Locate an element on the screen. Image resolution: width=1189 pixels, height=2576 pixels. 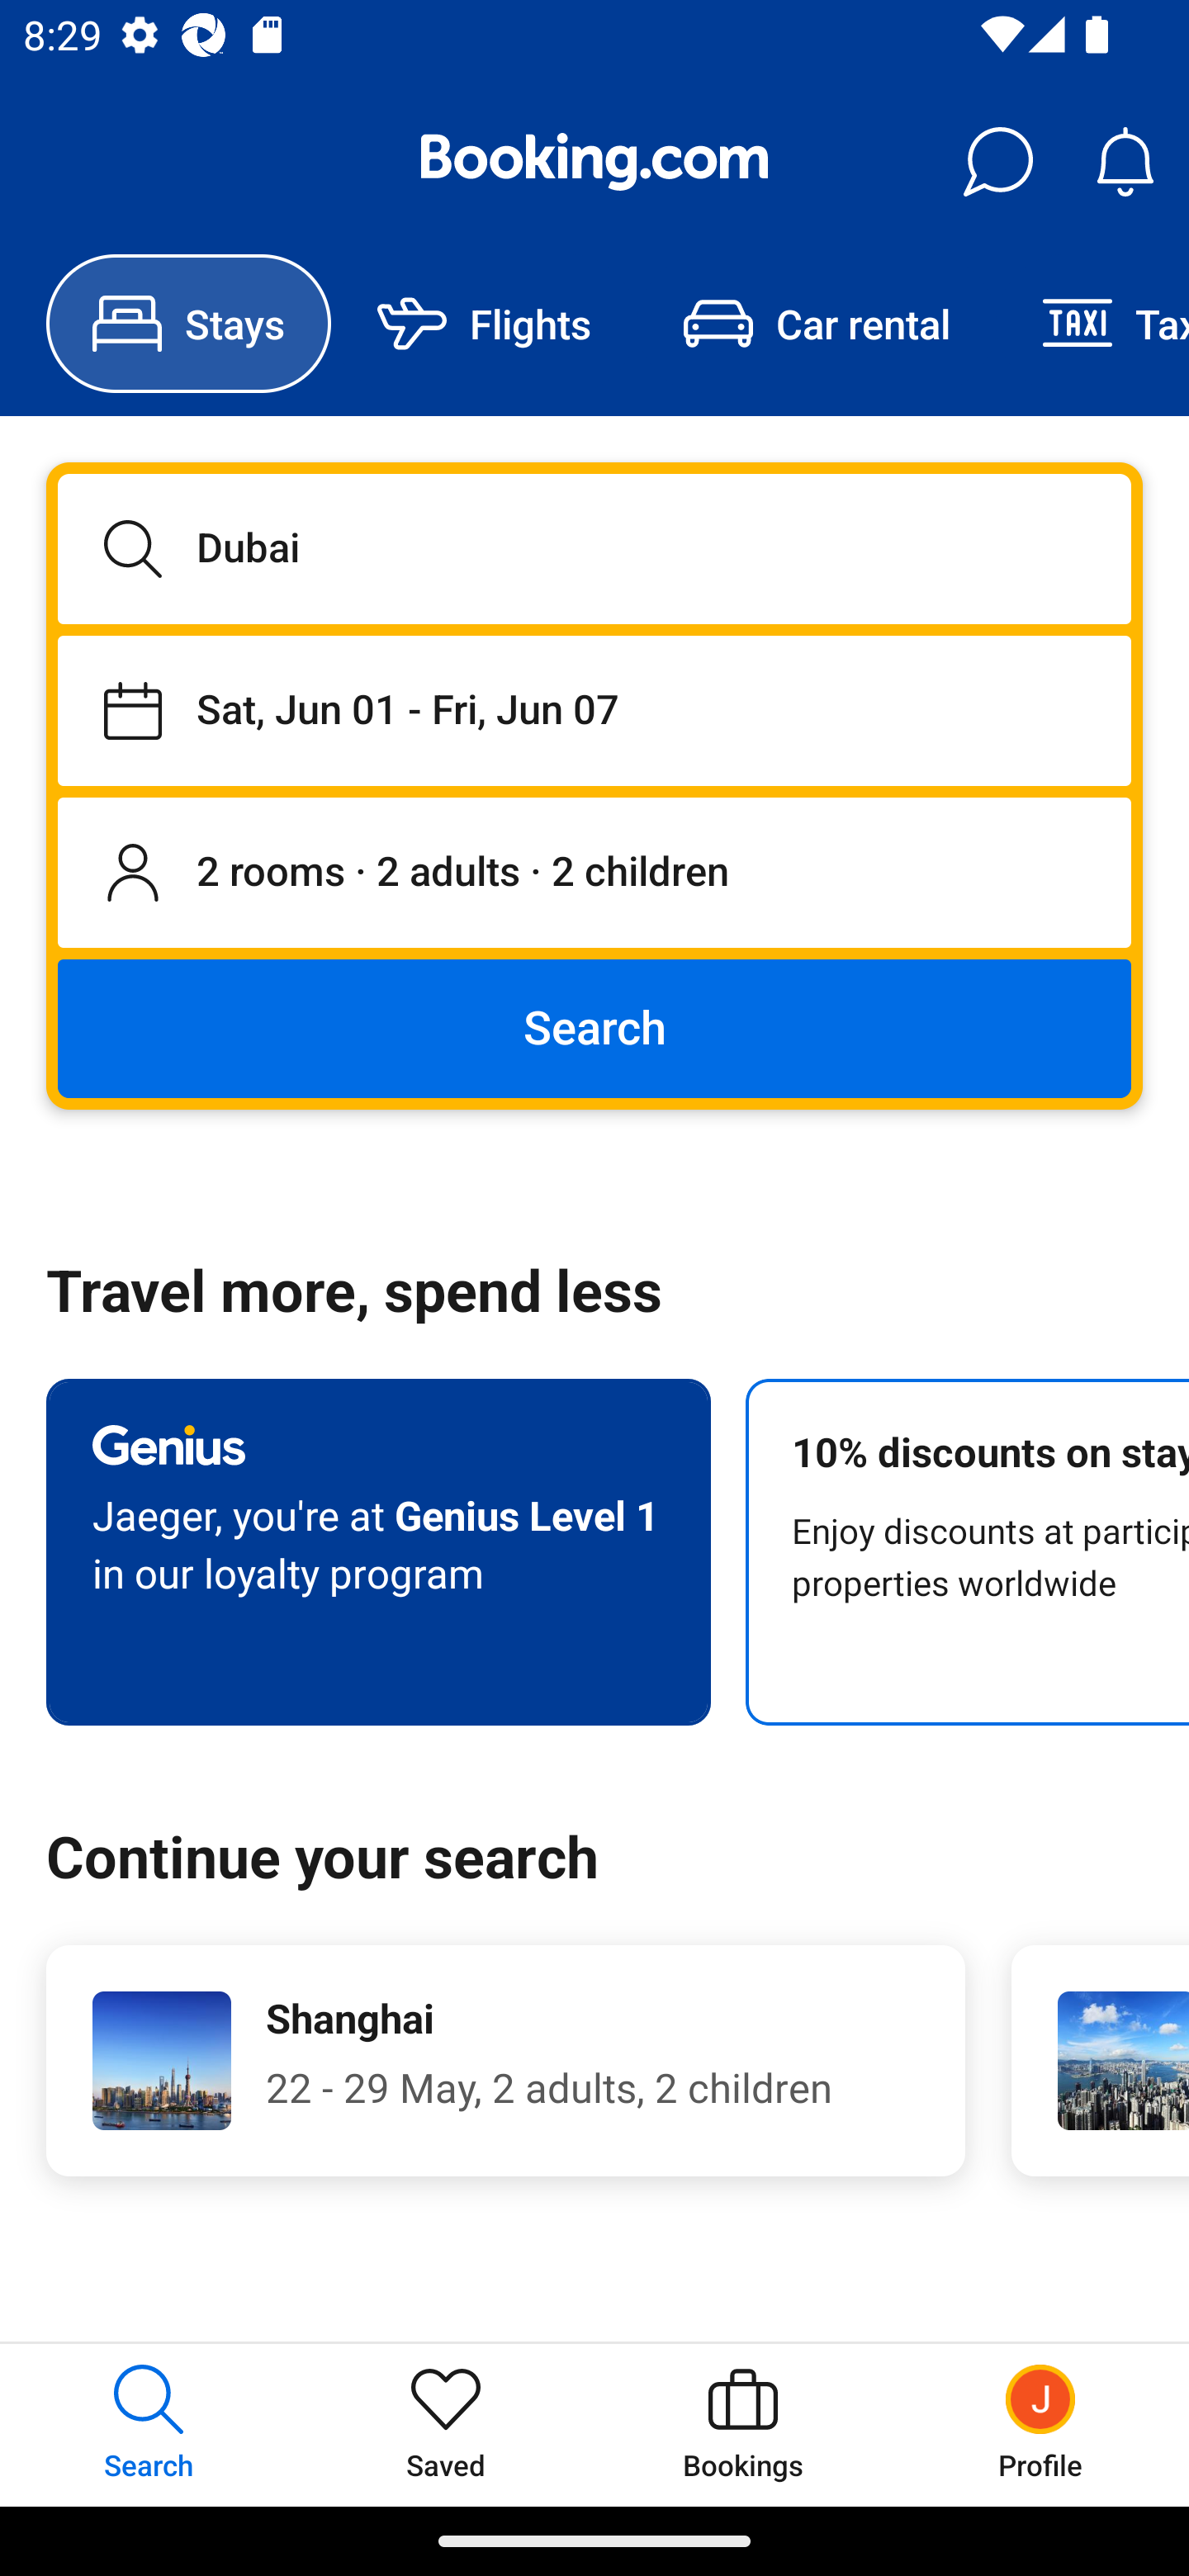
Bookings is located at coordinates (743, 2424).